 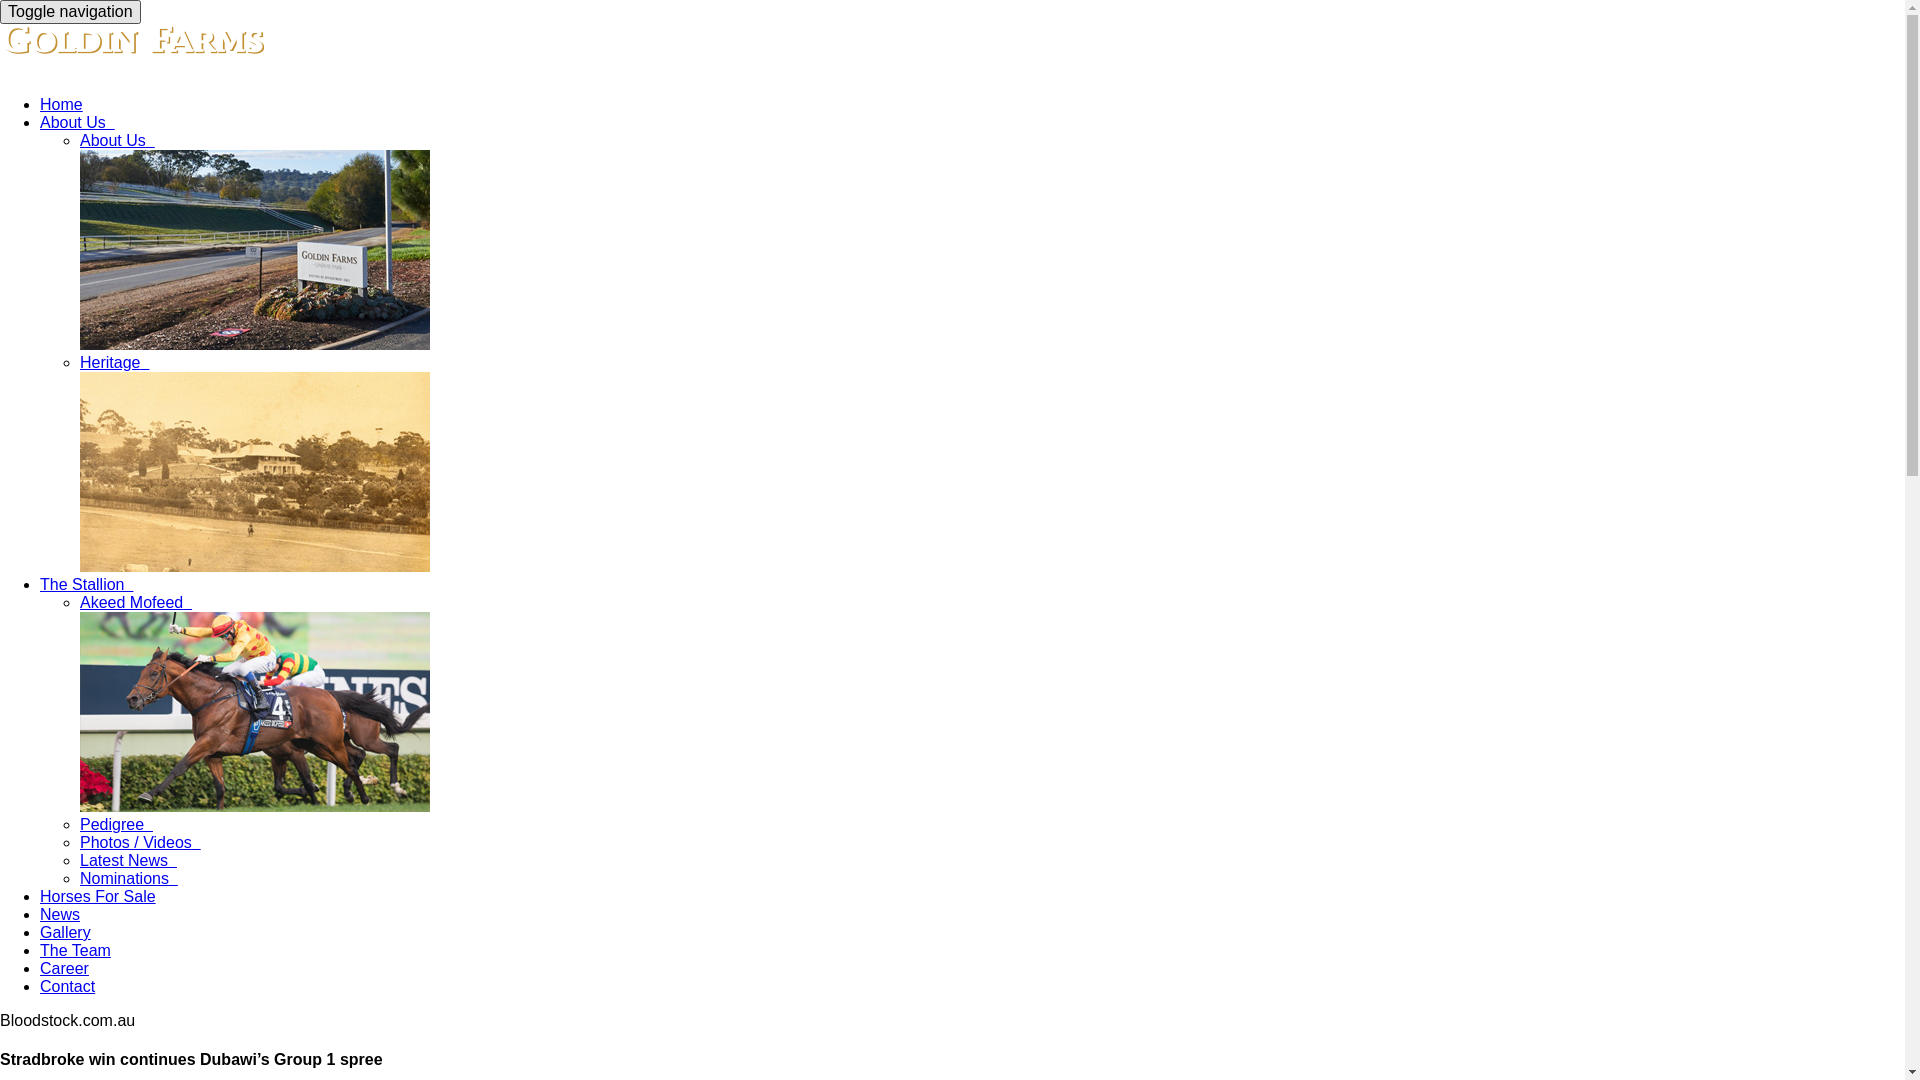 What do you see at coordinates (76, 950) in the screenshot?
I see `The Team` at bounding box center [76, 950].